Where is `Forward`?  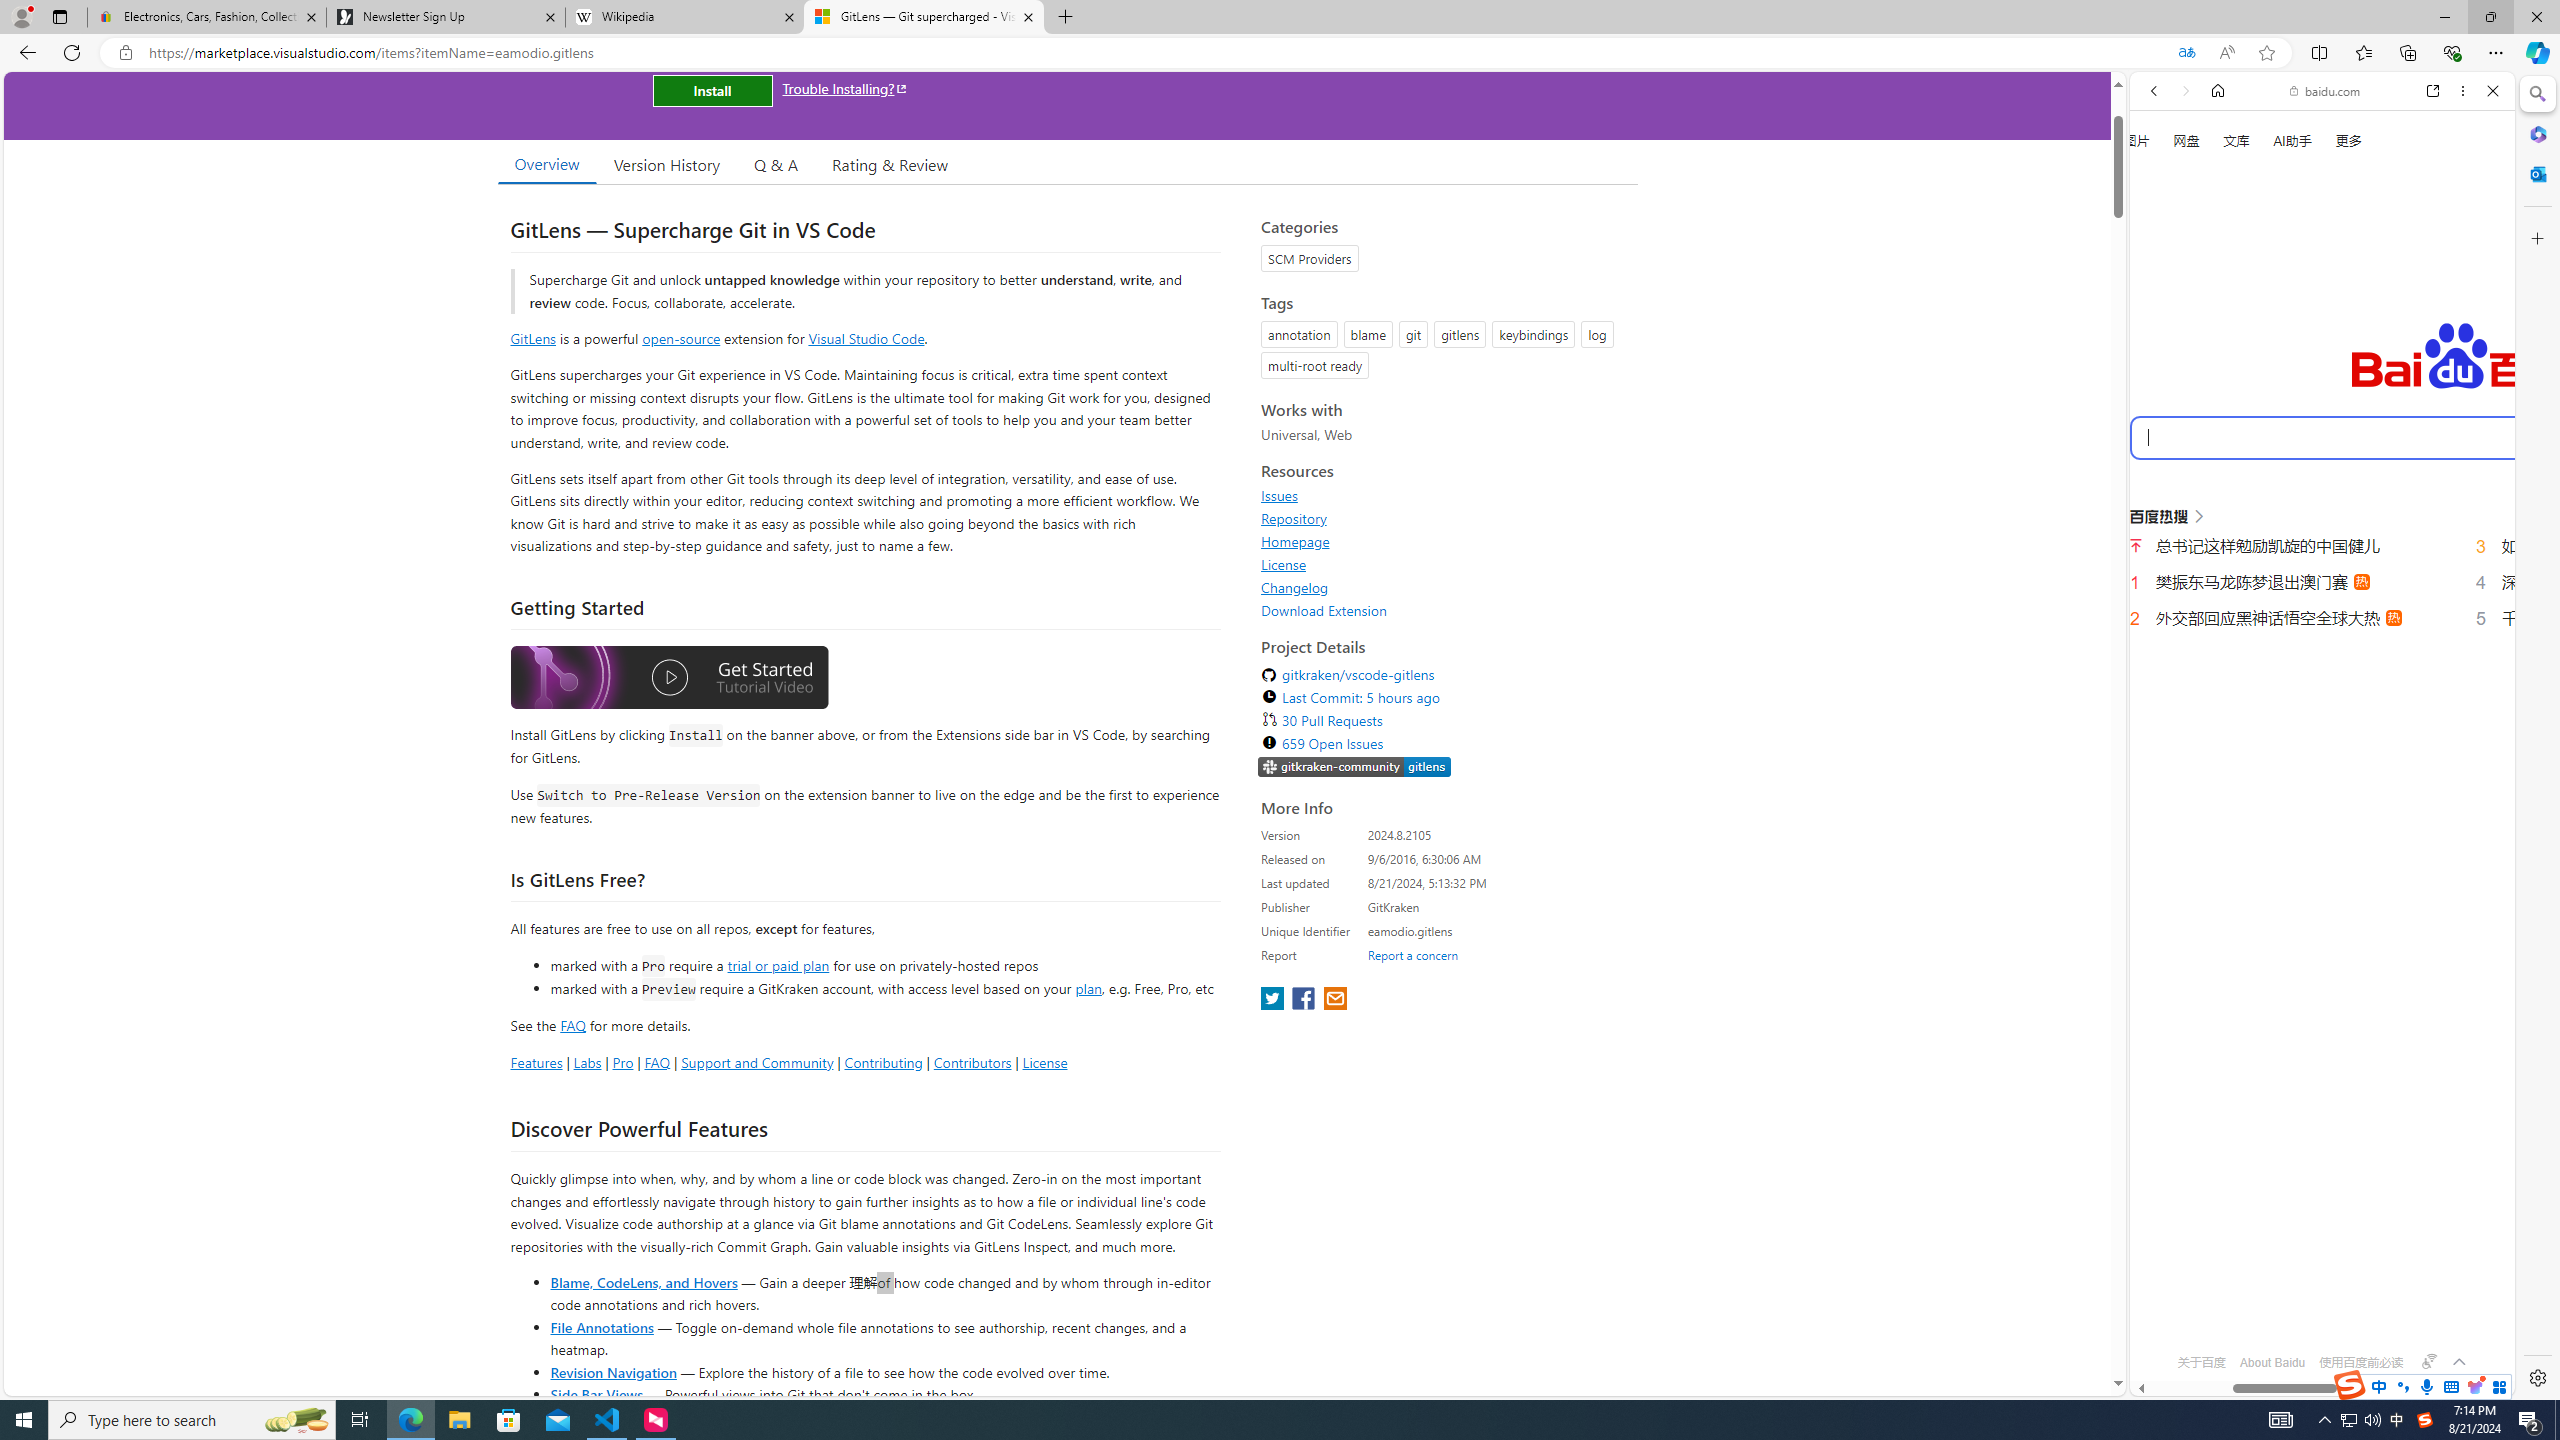 Forward is located at coordinates (2184, 90).